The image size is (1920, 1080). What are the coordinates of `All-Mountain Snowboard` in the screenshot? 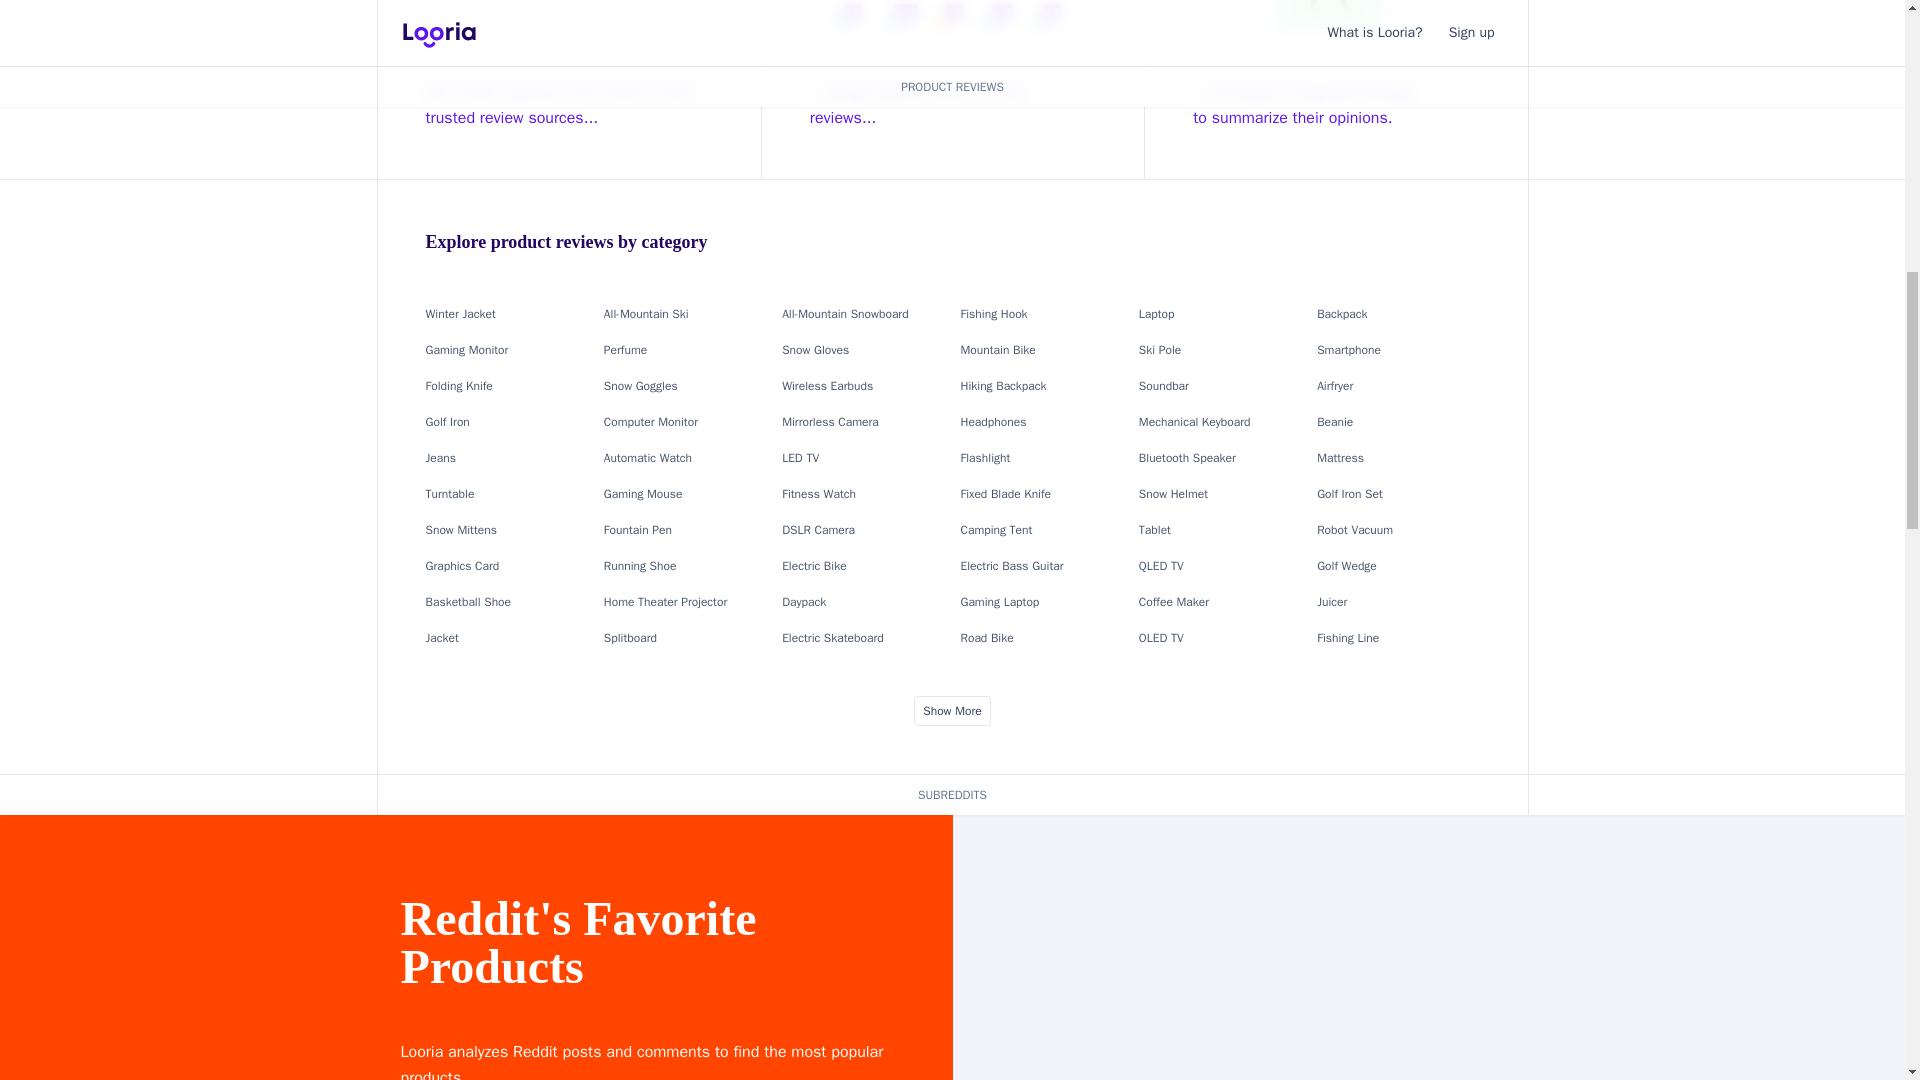 It's located at (844, 313).